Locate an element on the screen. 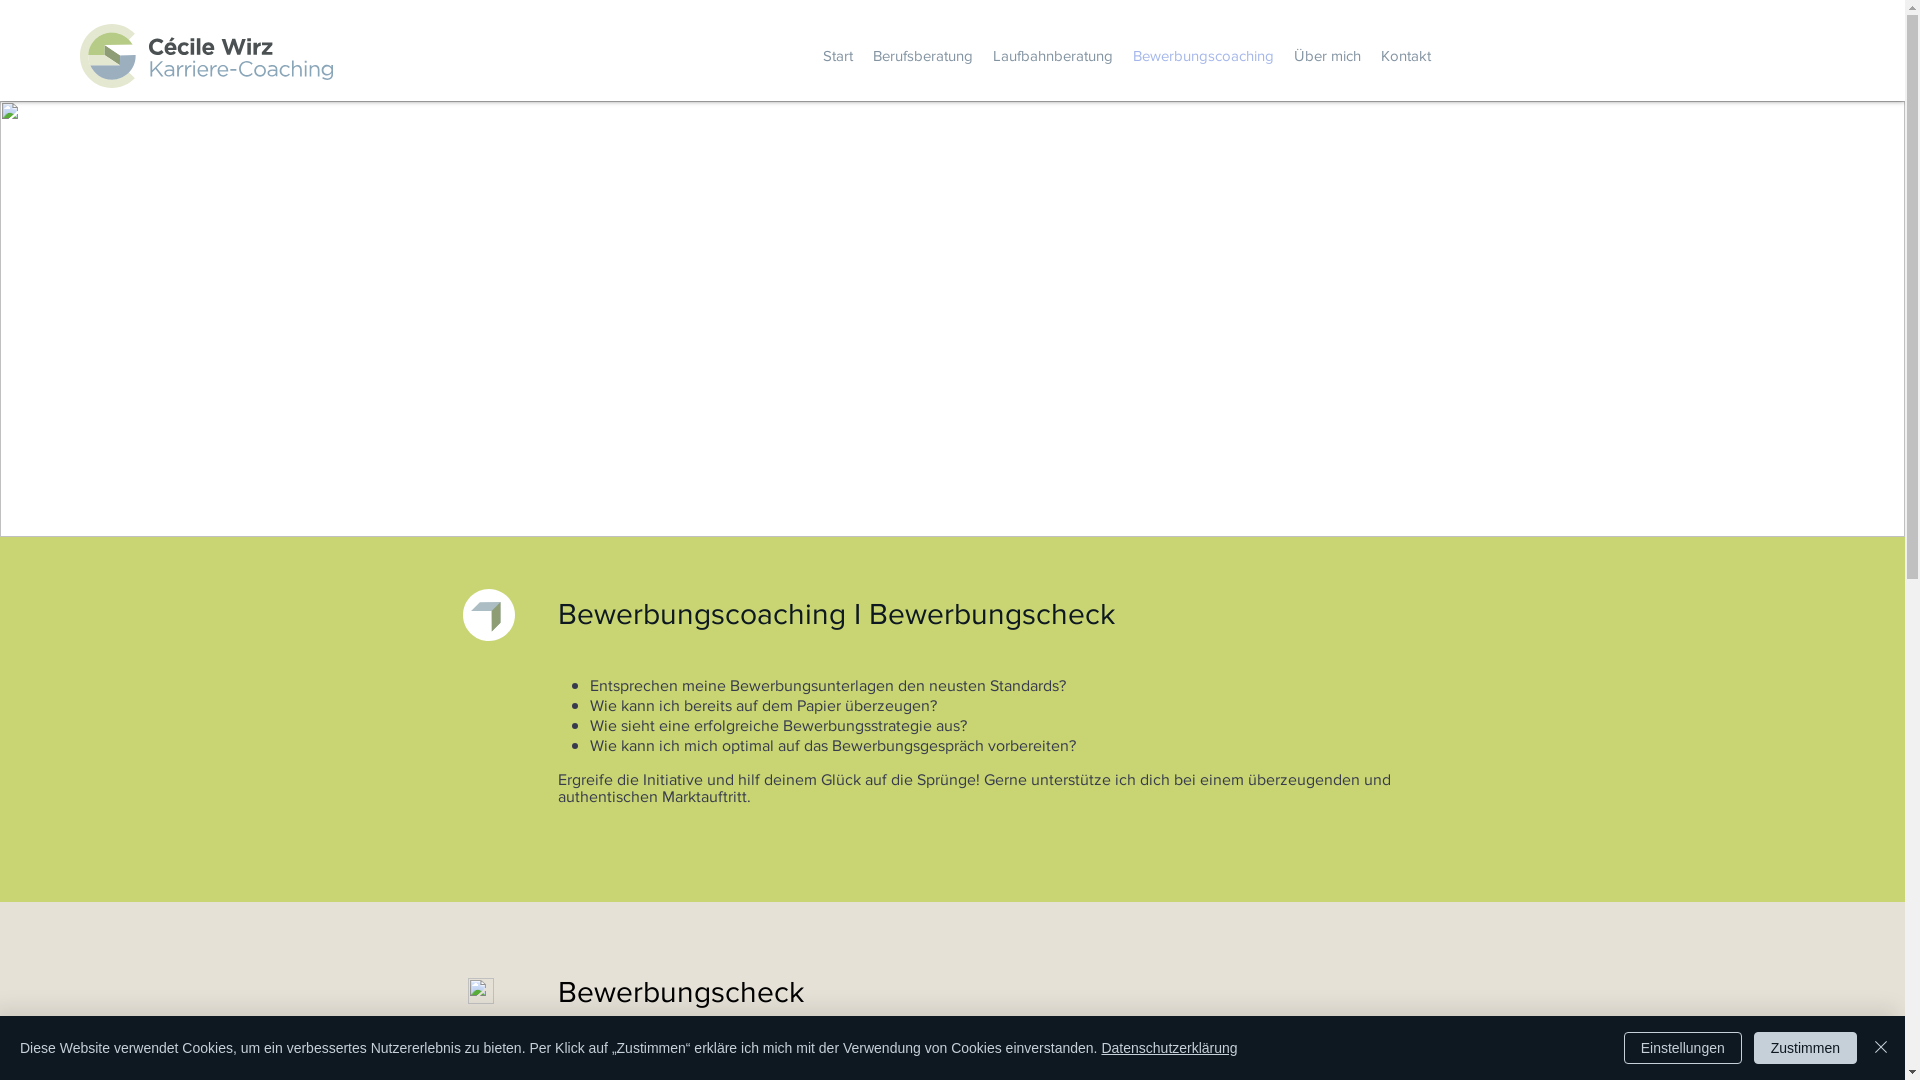 This screenshot has height=1080, width=1920. Laufbahnberatung is located at coordinates (1052, 56).